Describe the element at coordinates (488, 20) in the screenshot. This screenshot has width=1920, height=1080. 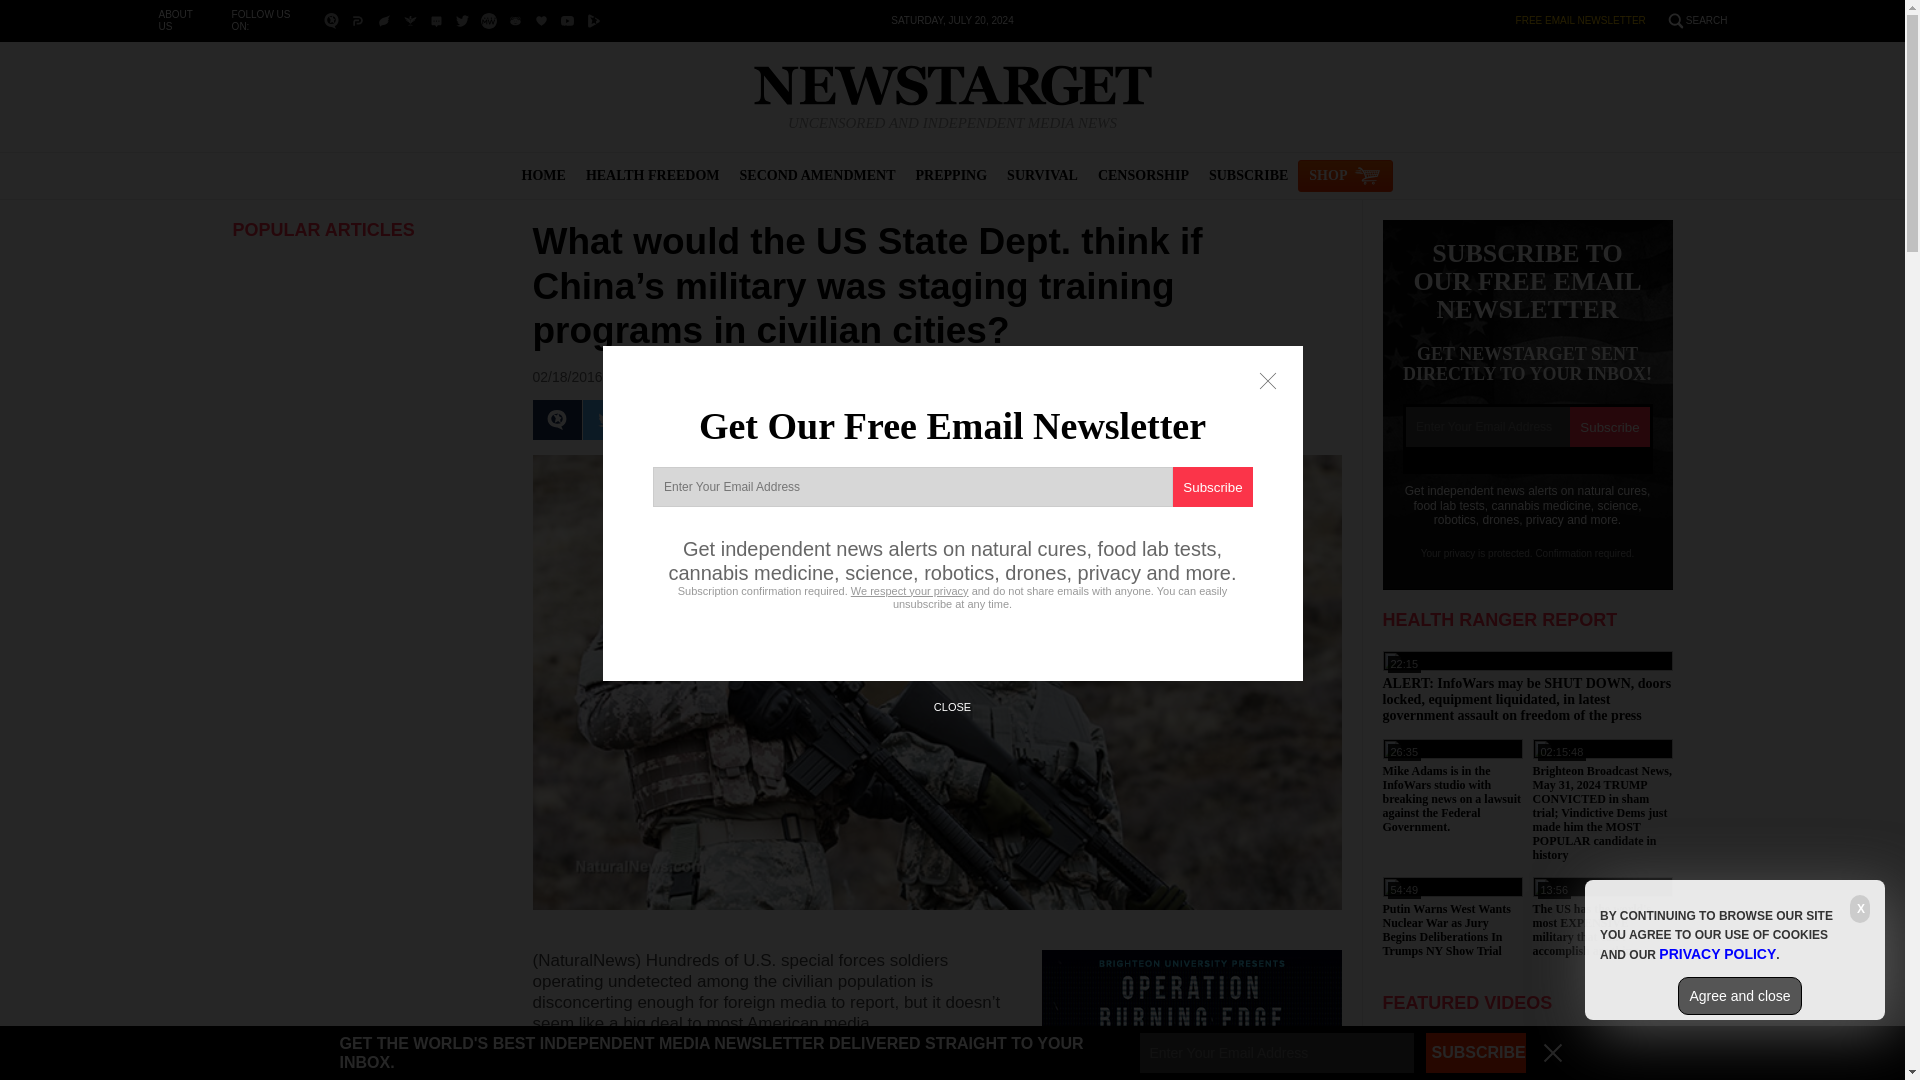
I see `MeWe` at that location.